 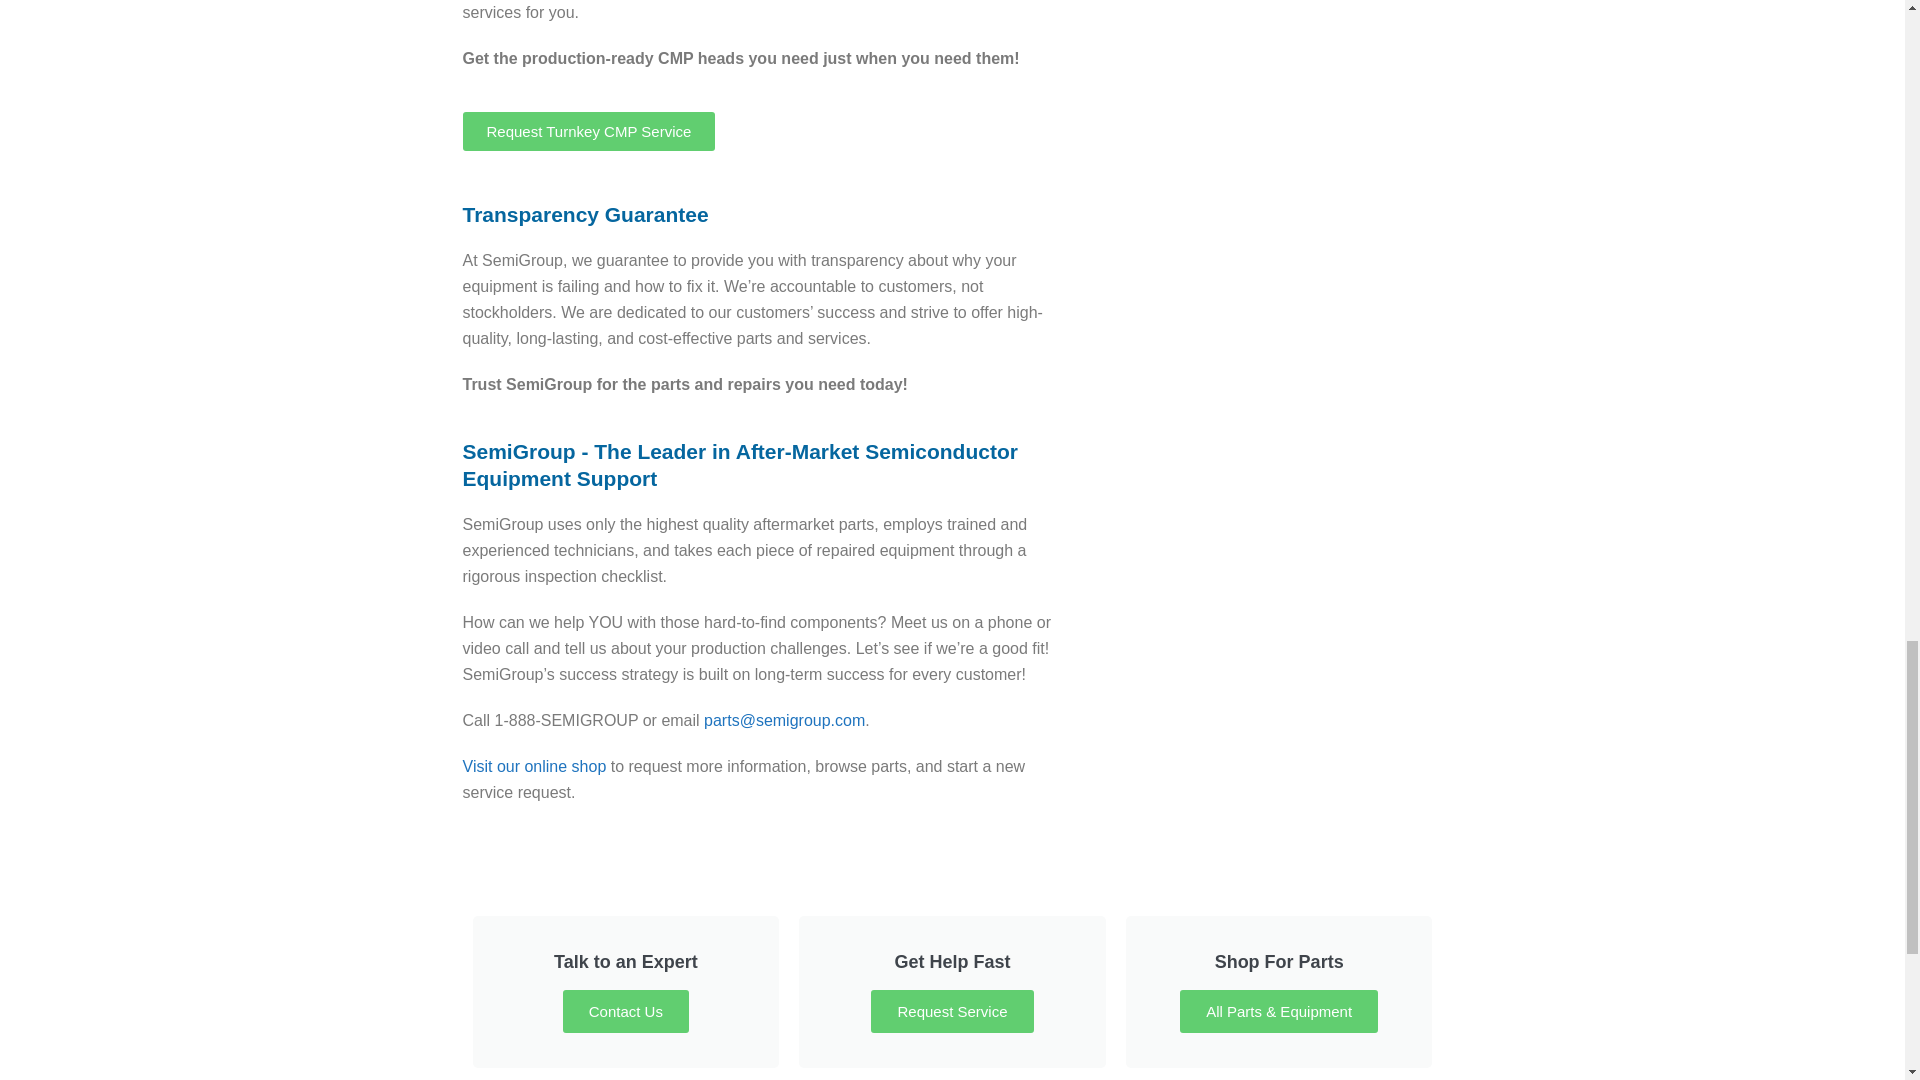 What do you see at coordinates (626, 991) in the screenshot?
I see `Request Turnkey CMP Service` at bounding box center [626, 991].